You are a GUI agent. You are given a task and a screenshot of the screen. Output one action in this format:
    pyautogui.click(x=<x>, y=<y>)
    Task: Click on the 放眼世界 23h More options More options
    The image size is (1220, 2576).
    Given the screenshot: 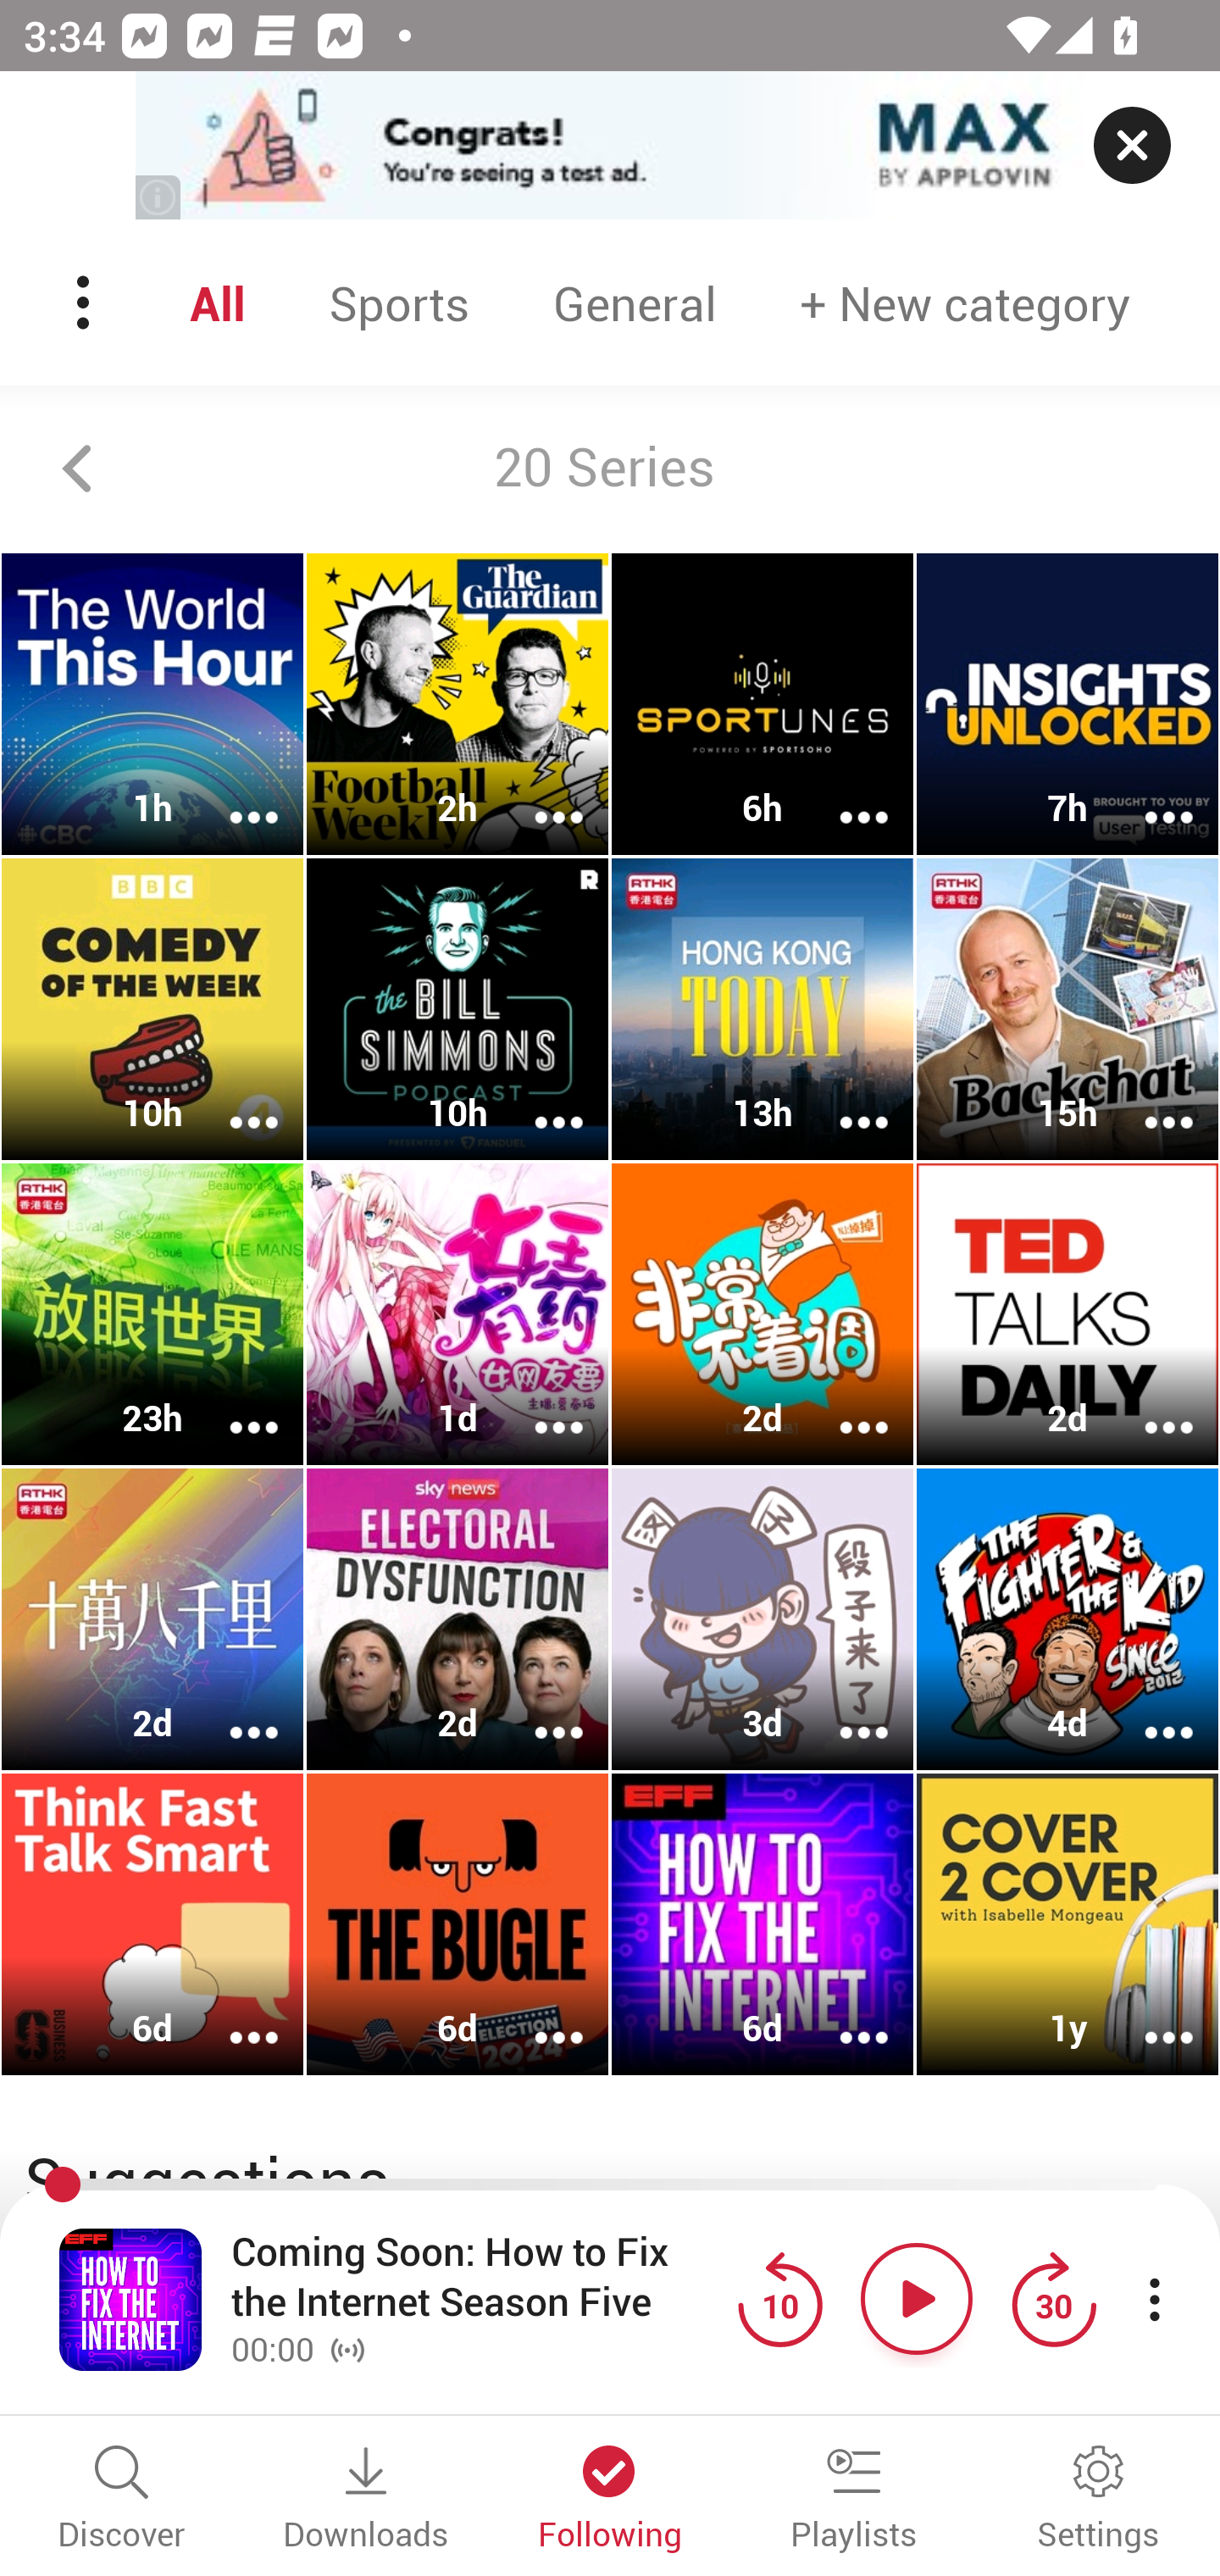 What is the action you would take?
    pyautogui.click(x=152, y=1313)
    